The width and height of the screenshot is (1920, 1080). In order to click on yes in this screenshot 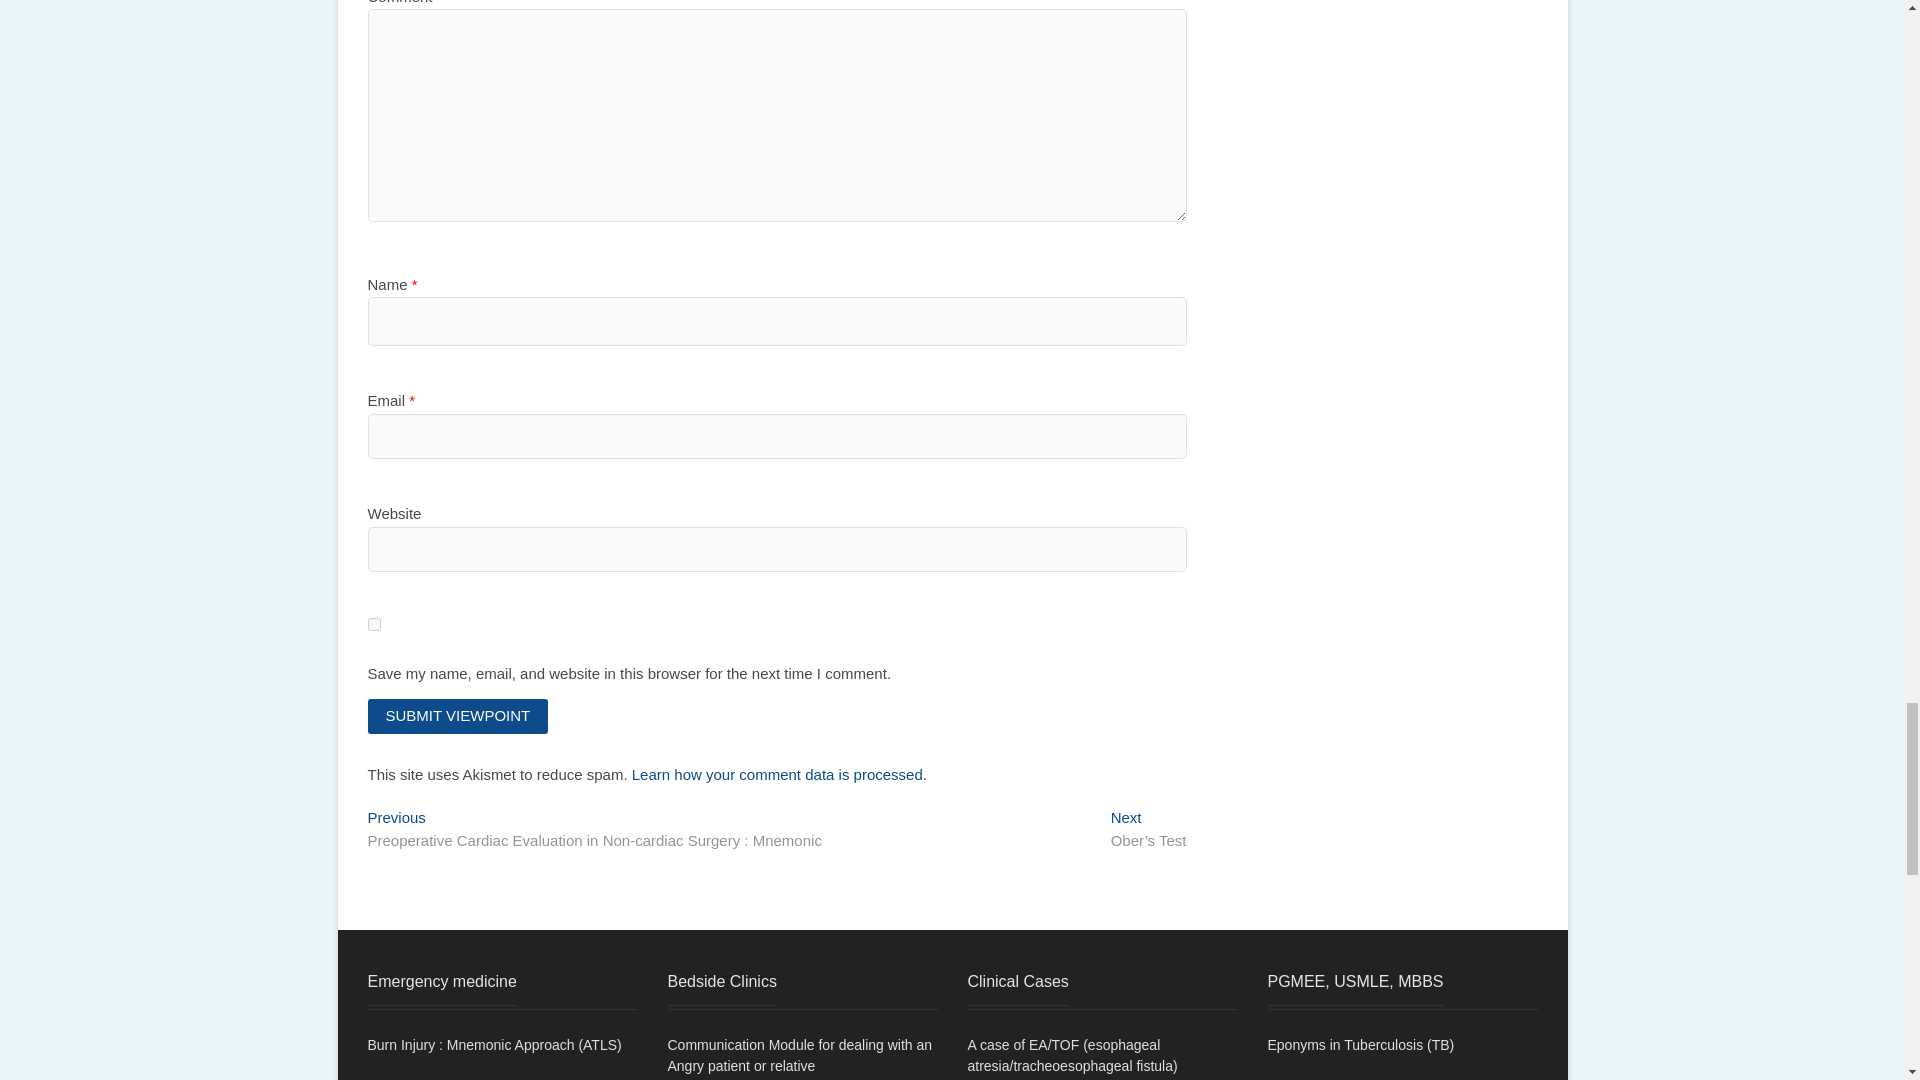, I will do `click(374, 624)`.